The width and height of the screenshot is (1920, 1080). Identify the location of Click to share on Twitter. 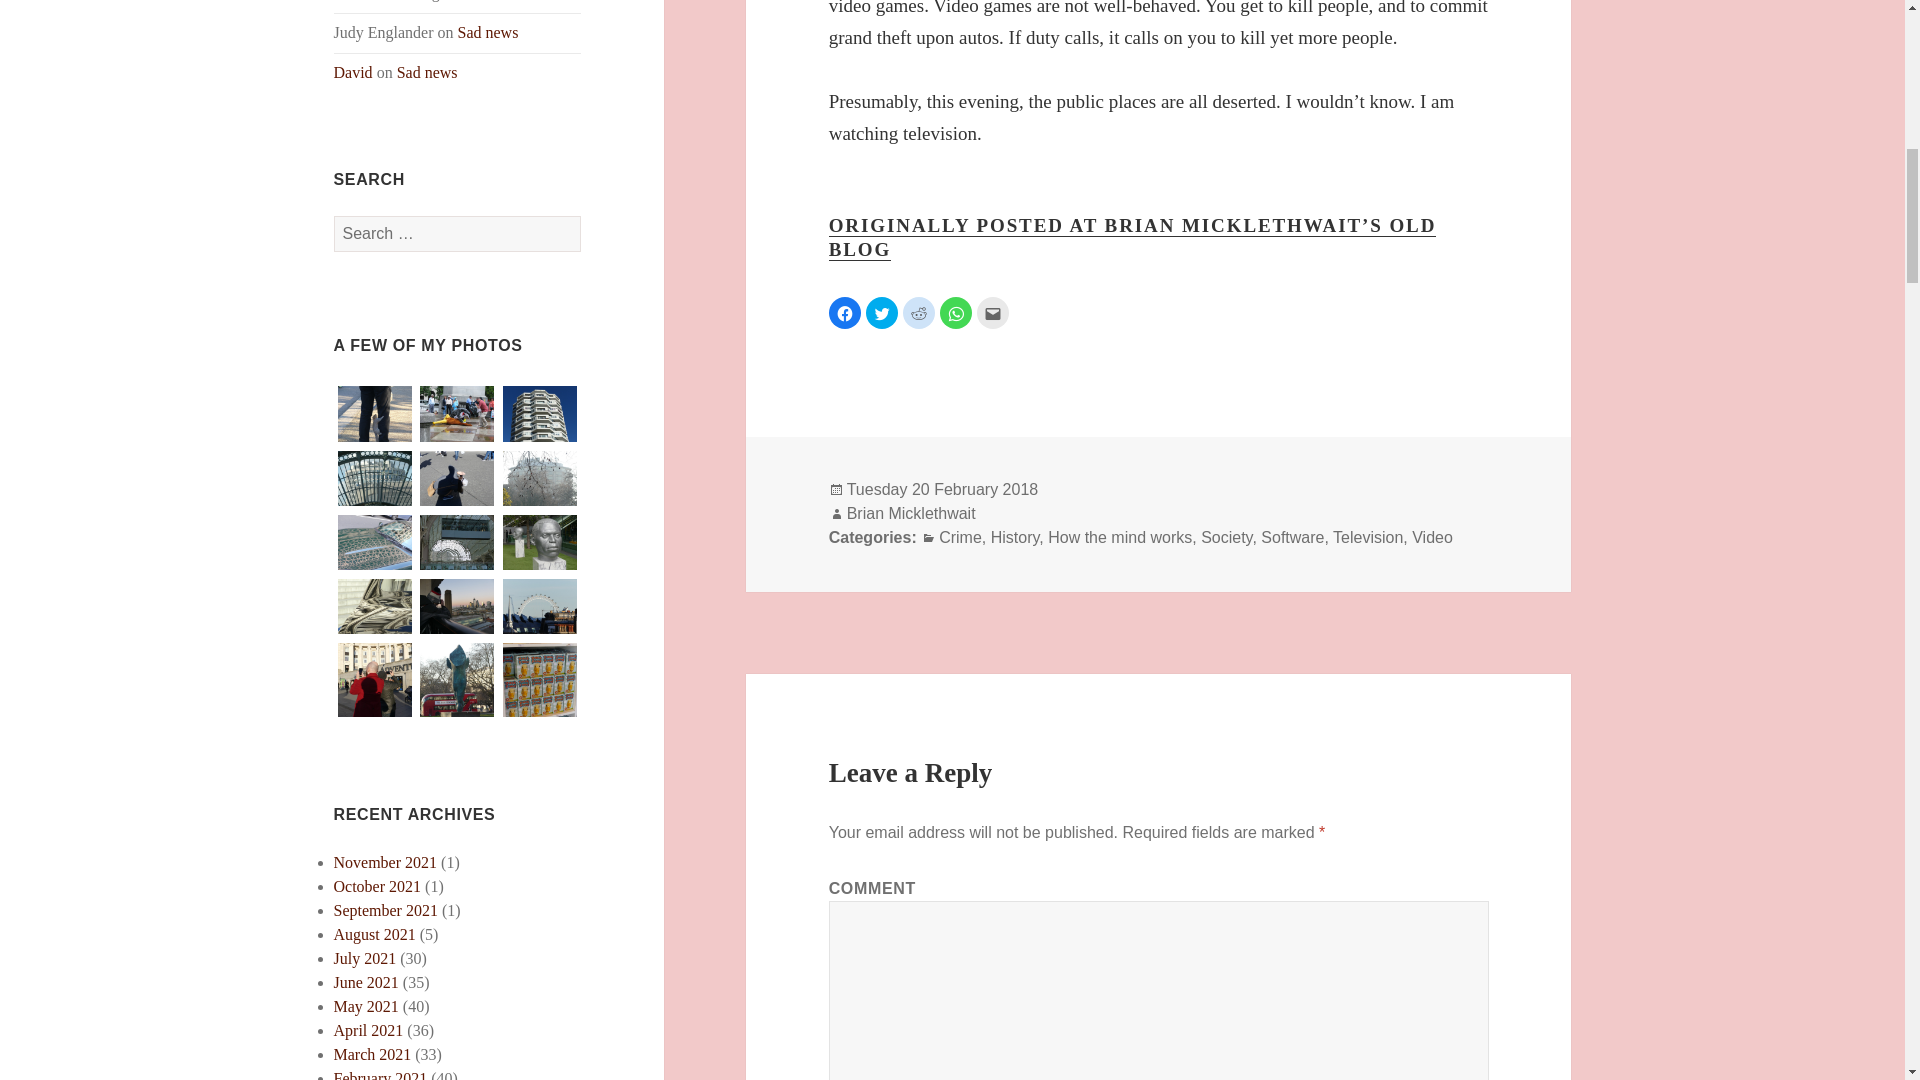
(882, 313).